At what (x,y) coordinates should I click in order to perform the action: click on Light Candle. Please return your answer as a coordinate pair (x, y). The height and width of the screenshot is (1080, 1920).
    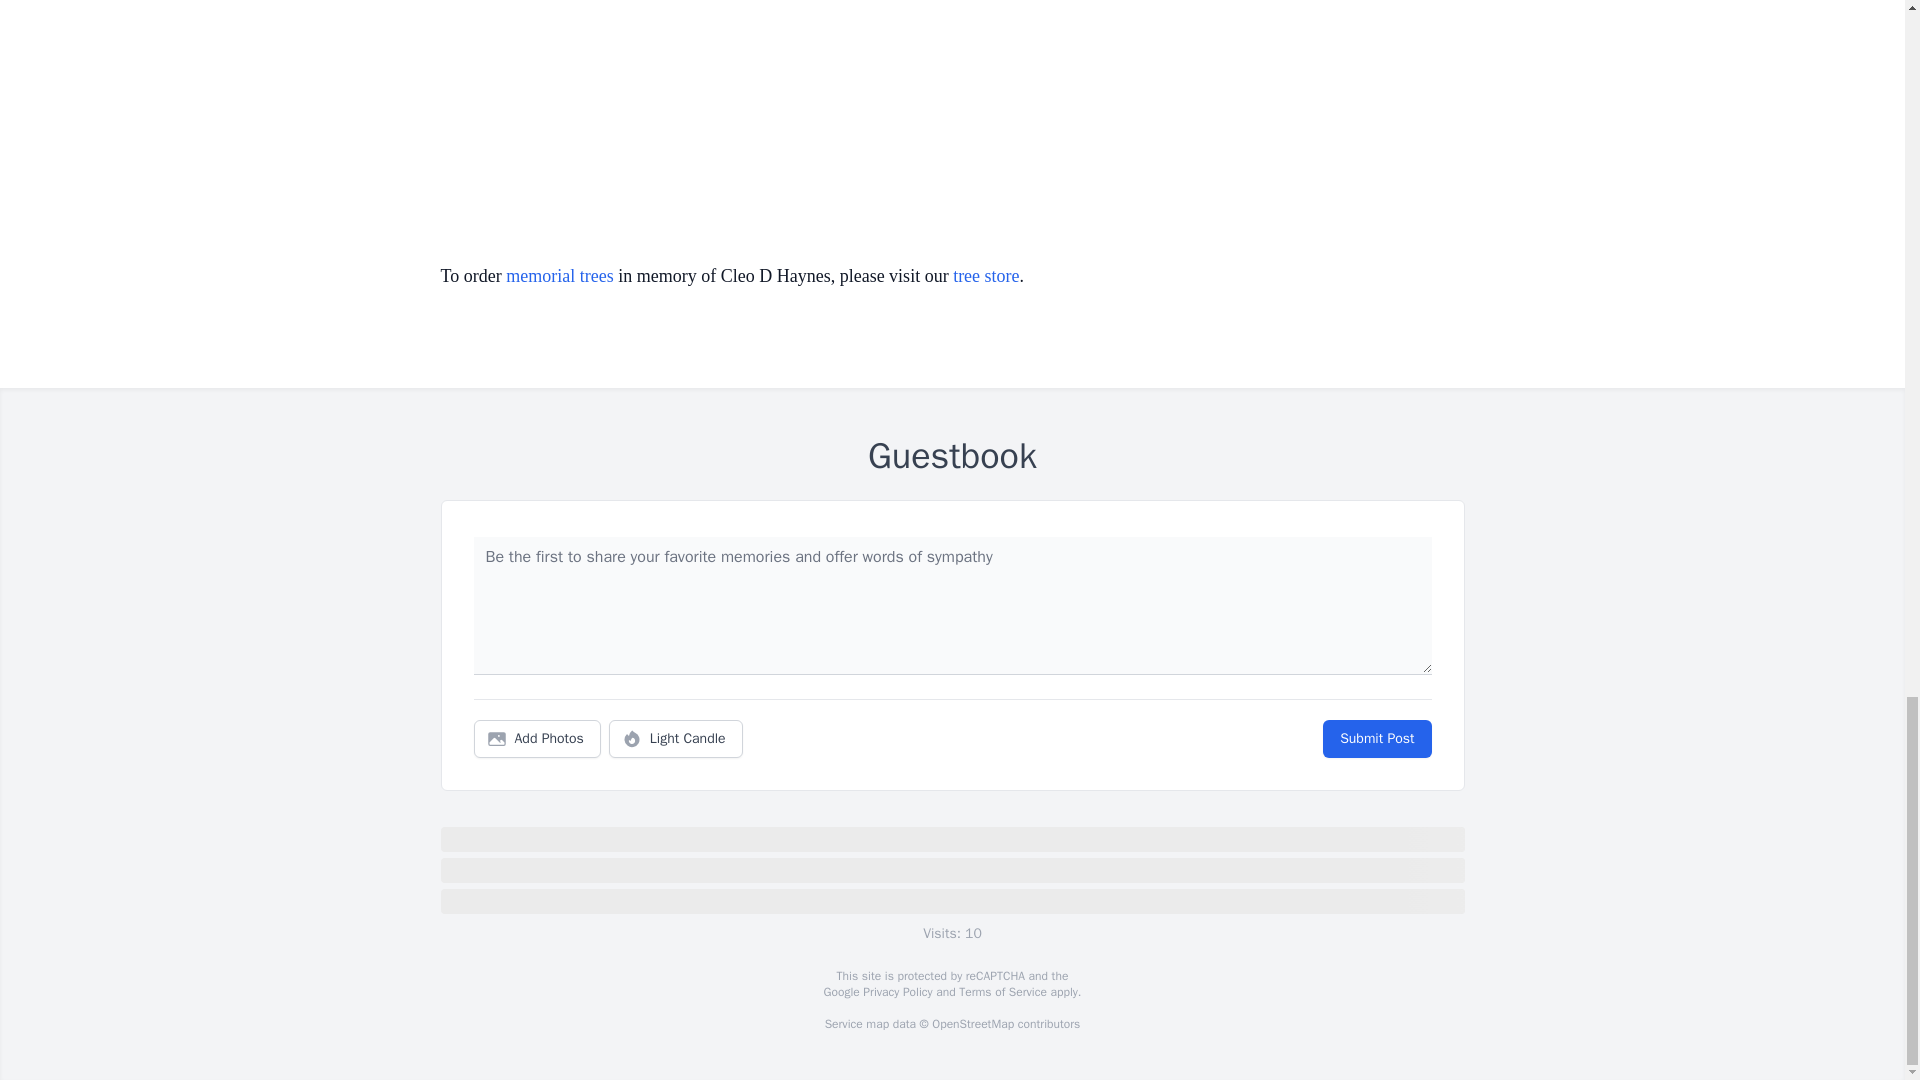
    Looking at the image, I should click on (676, 739).